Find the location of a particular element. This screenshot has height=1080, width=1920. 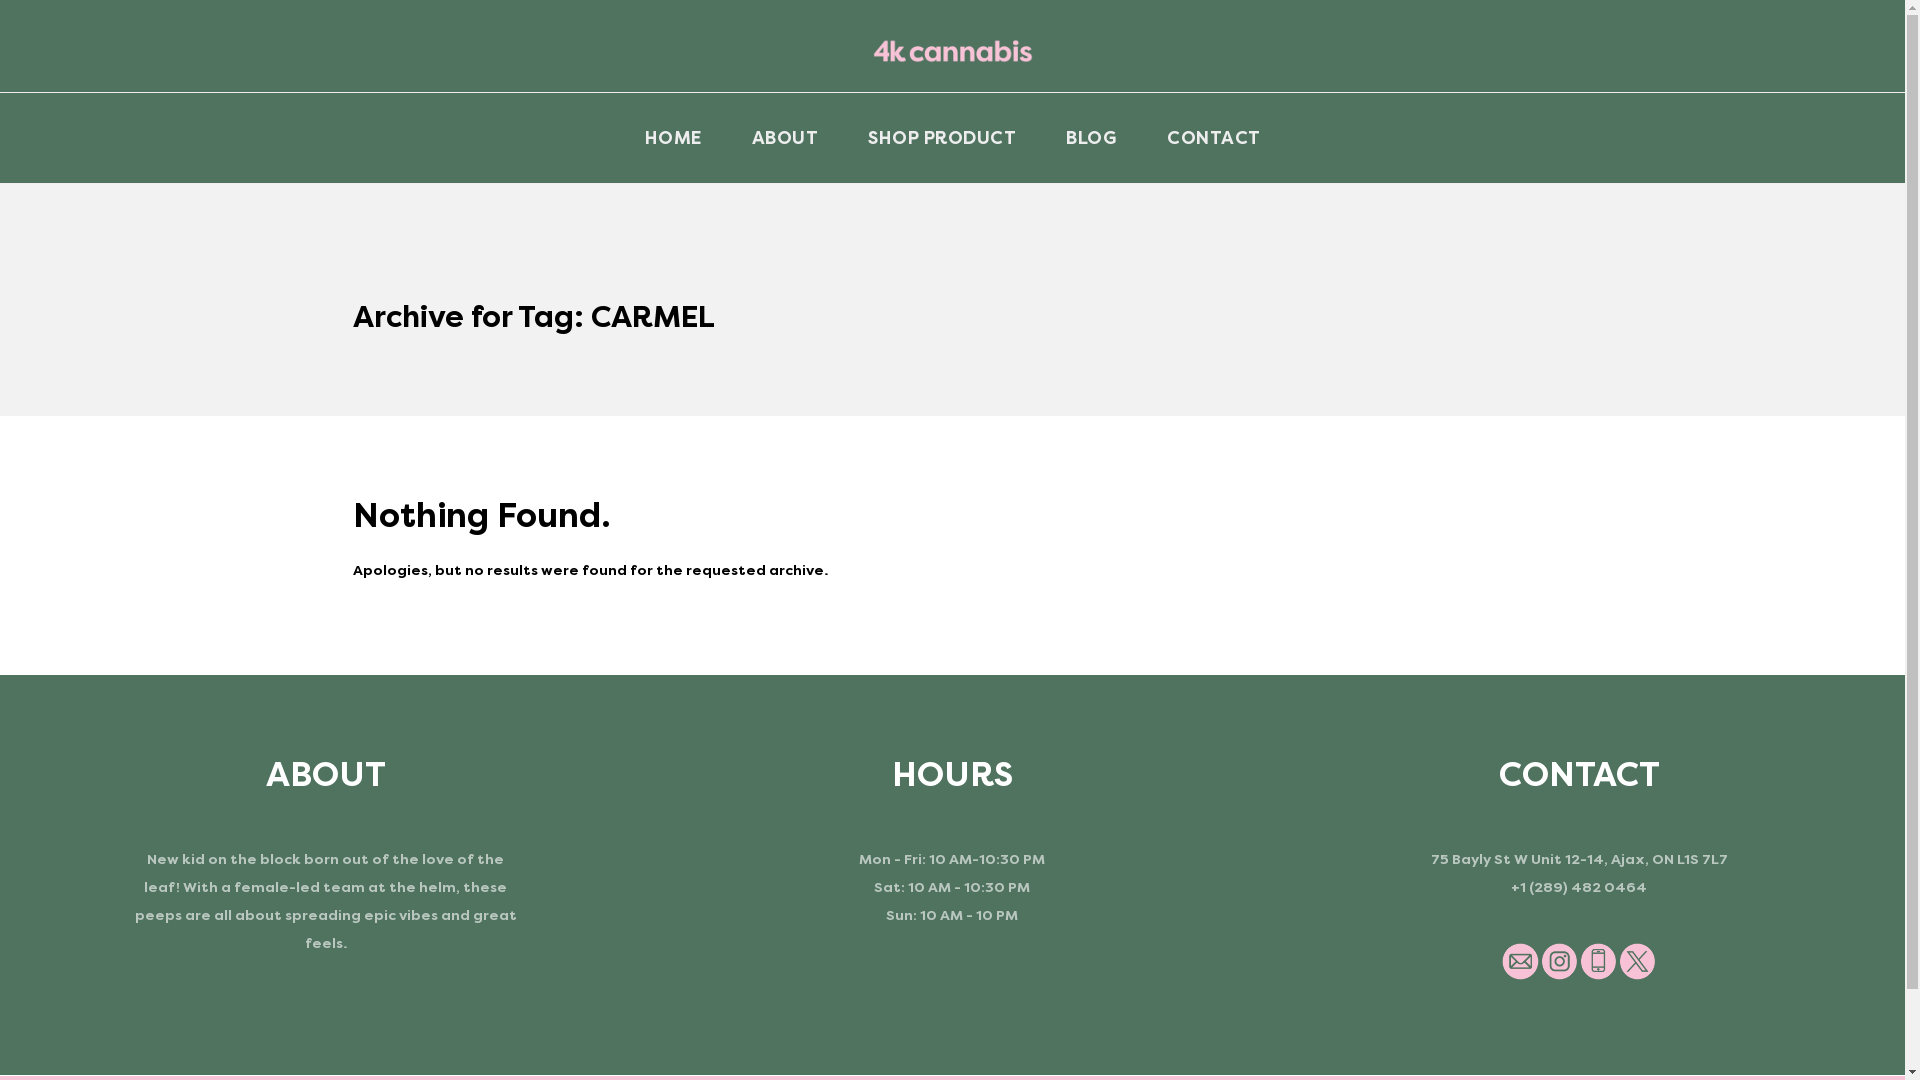

ABOUT is located at coordinates (784, 138).